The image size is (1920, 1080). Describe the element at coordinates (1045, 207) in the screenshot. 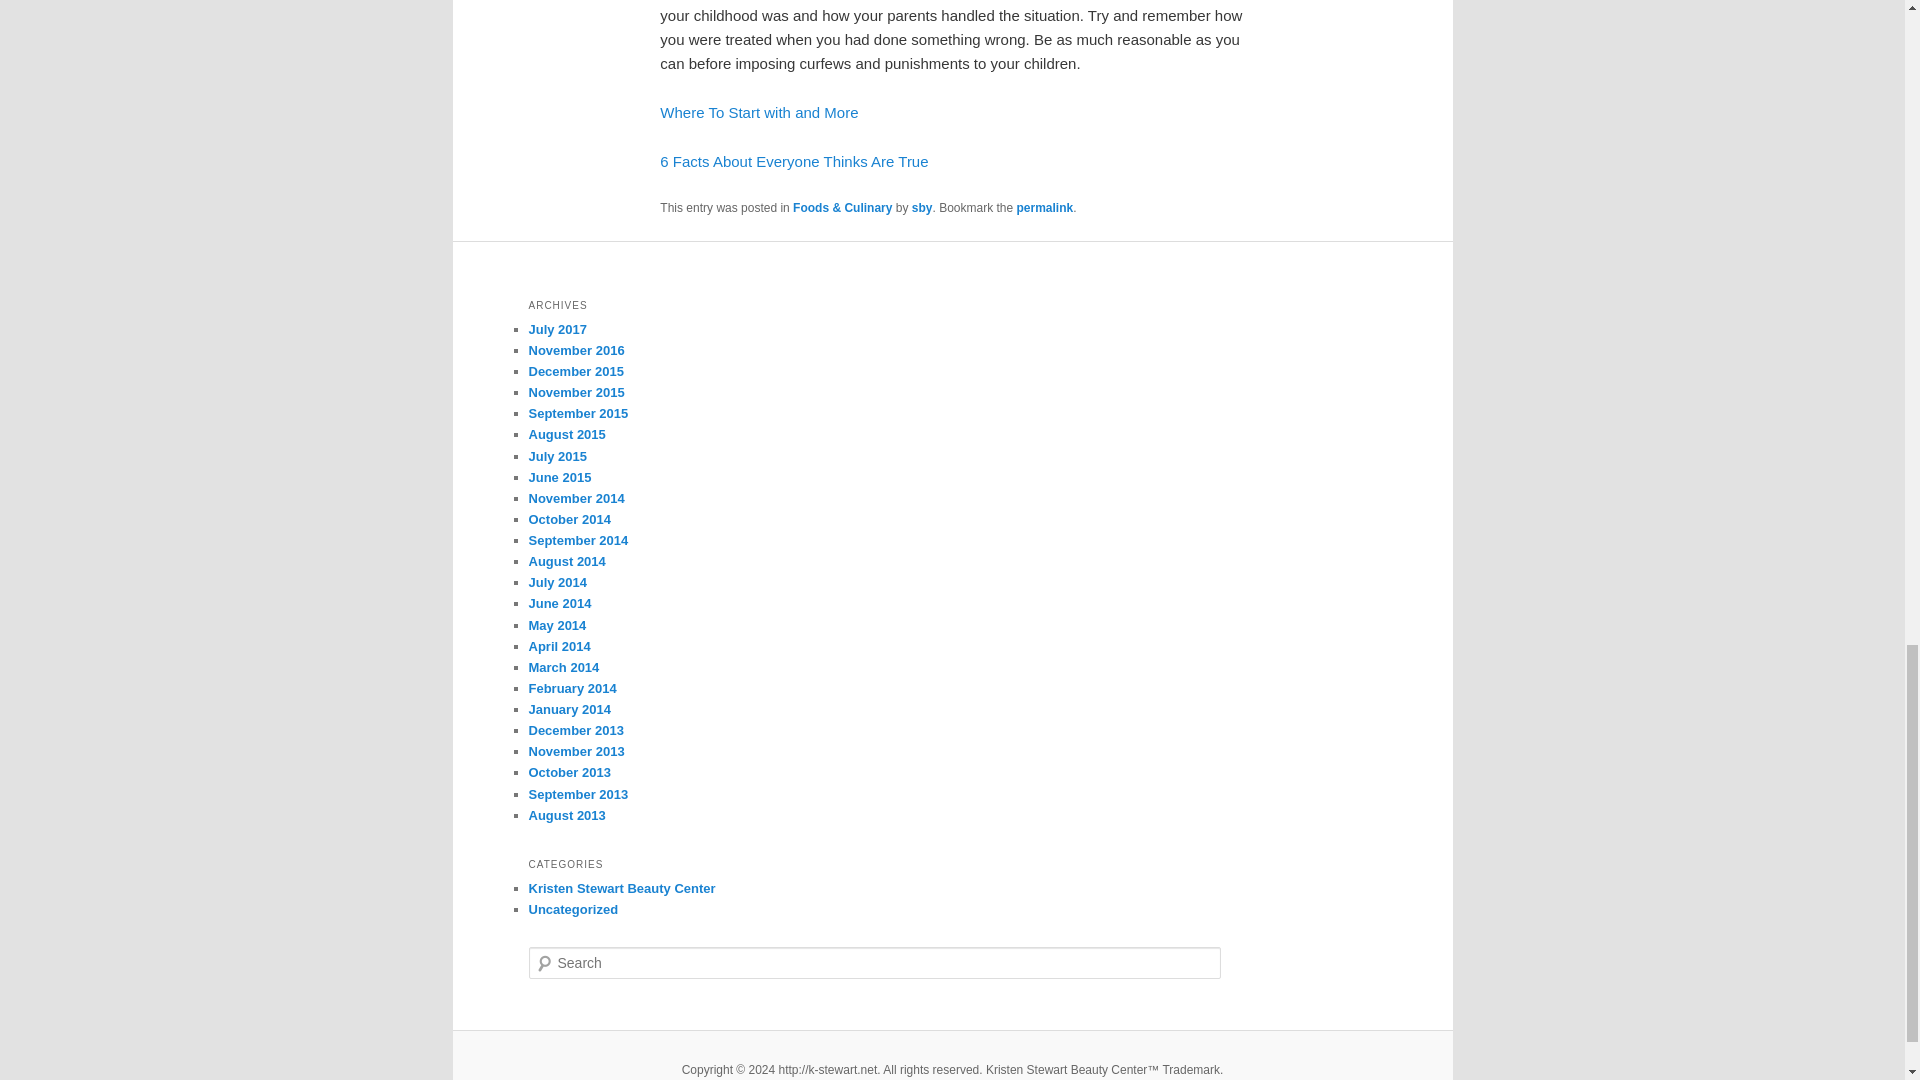

I see `permalink` at that location.